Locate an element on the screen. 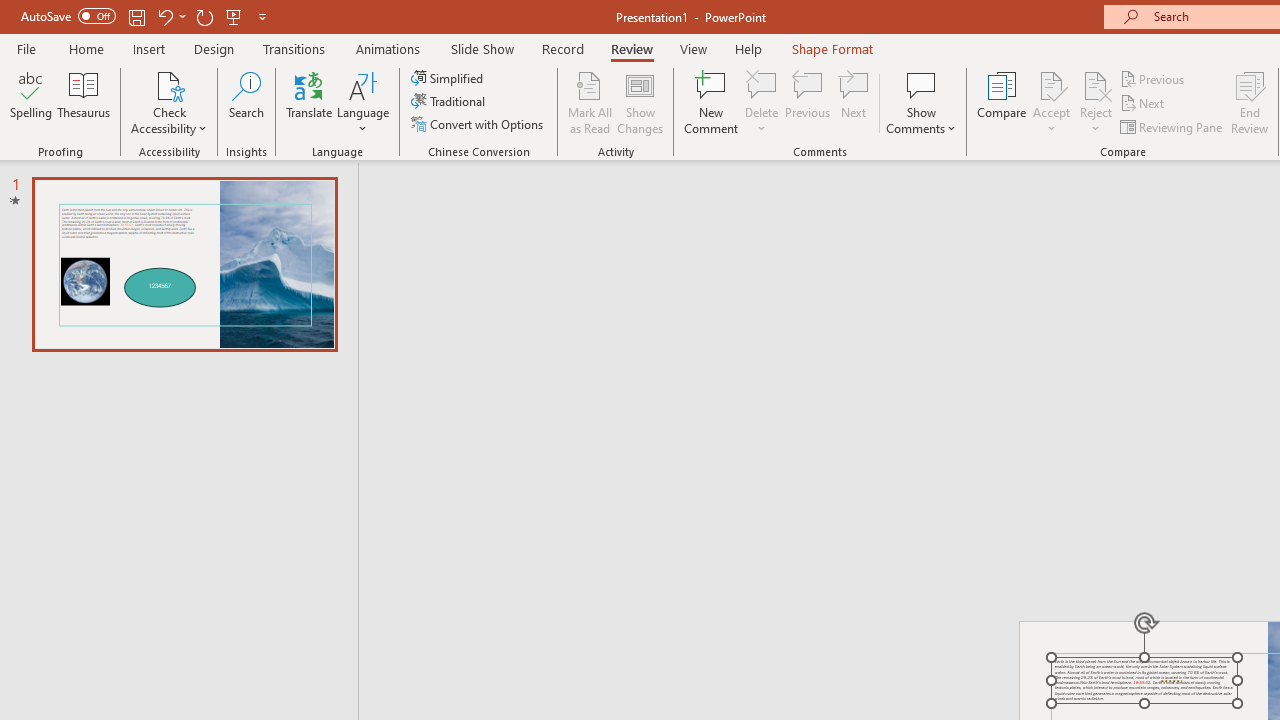 This screenshot has width=1280, height=720. Mark All as Read is located at coordinates (590, 102).